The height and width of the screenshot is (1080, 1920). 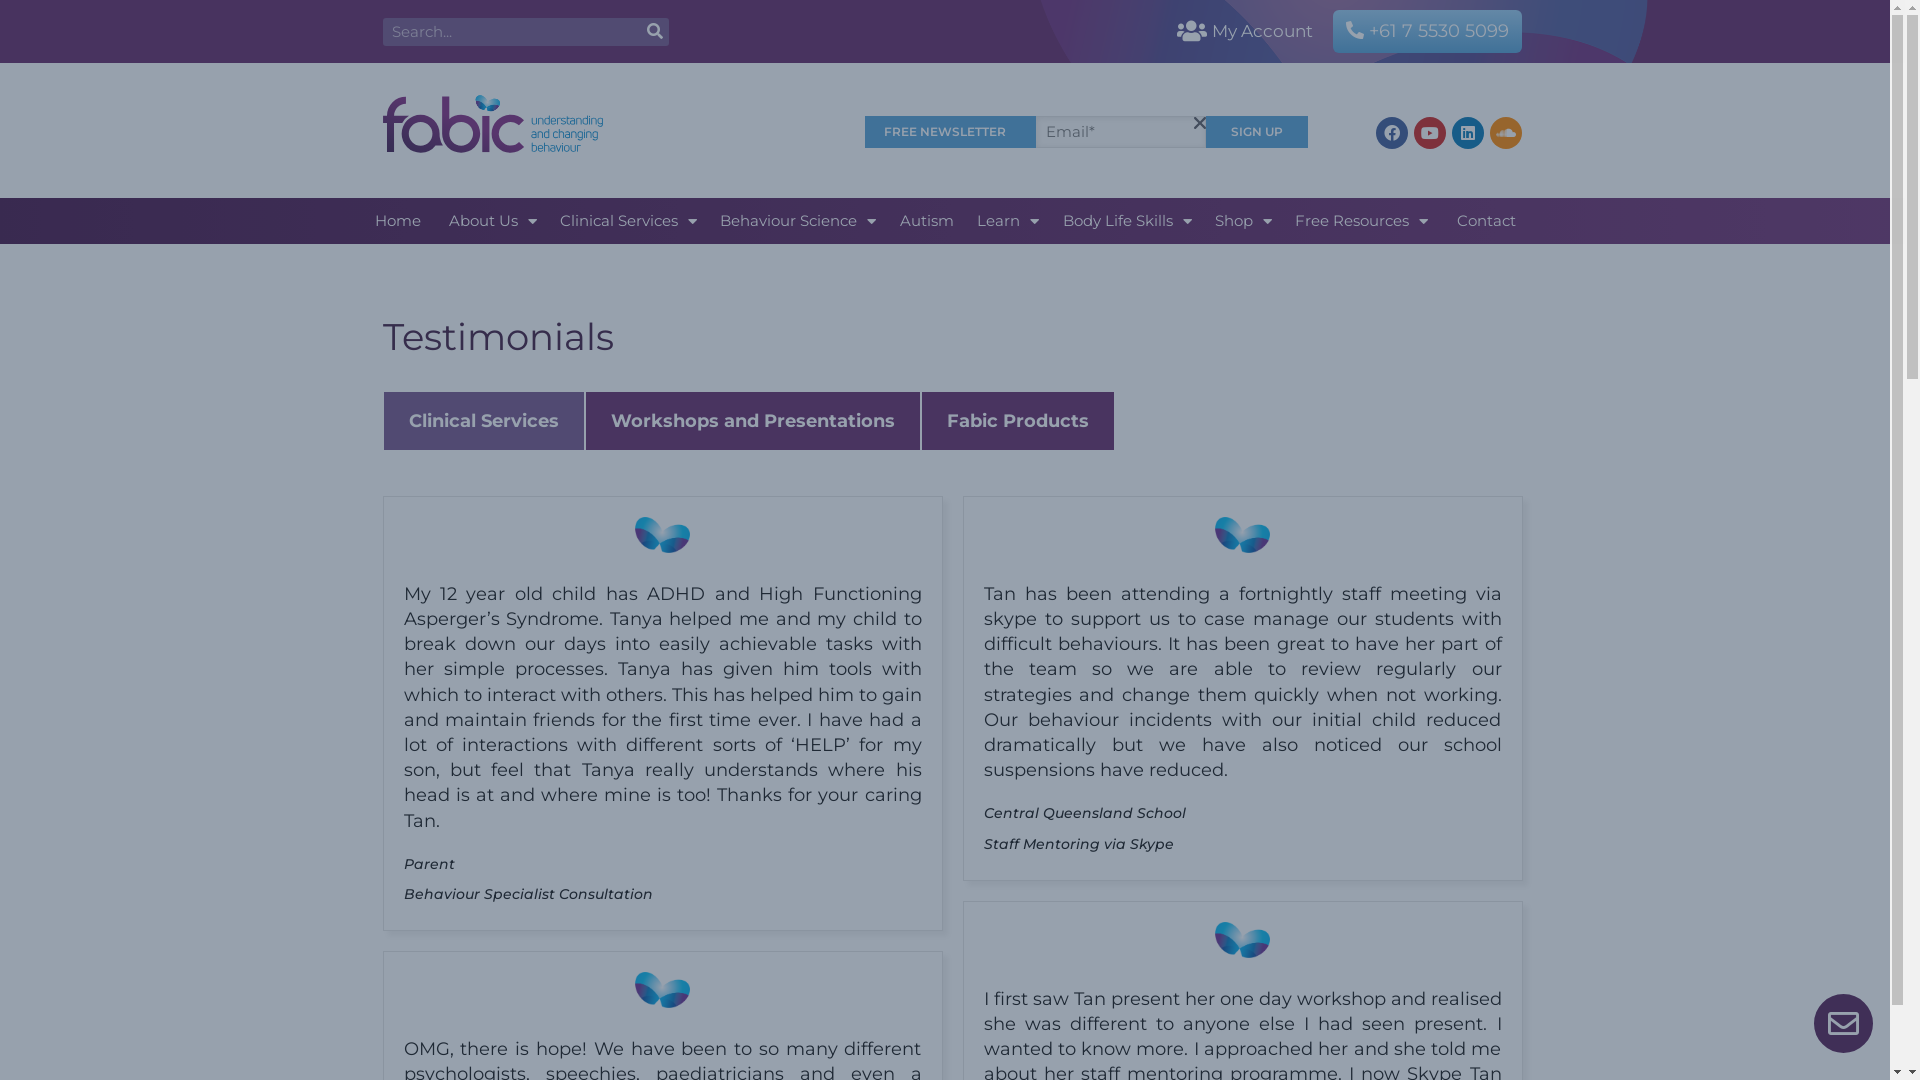 What do you see at coordinates (1243, 221) in the screenshot?
I see `Shop` at bounding box center [1243, 221].